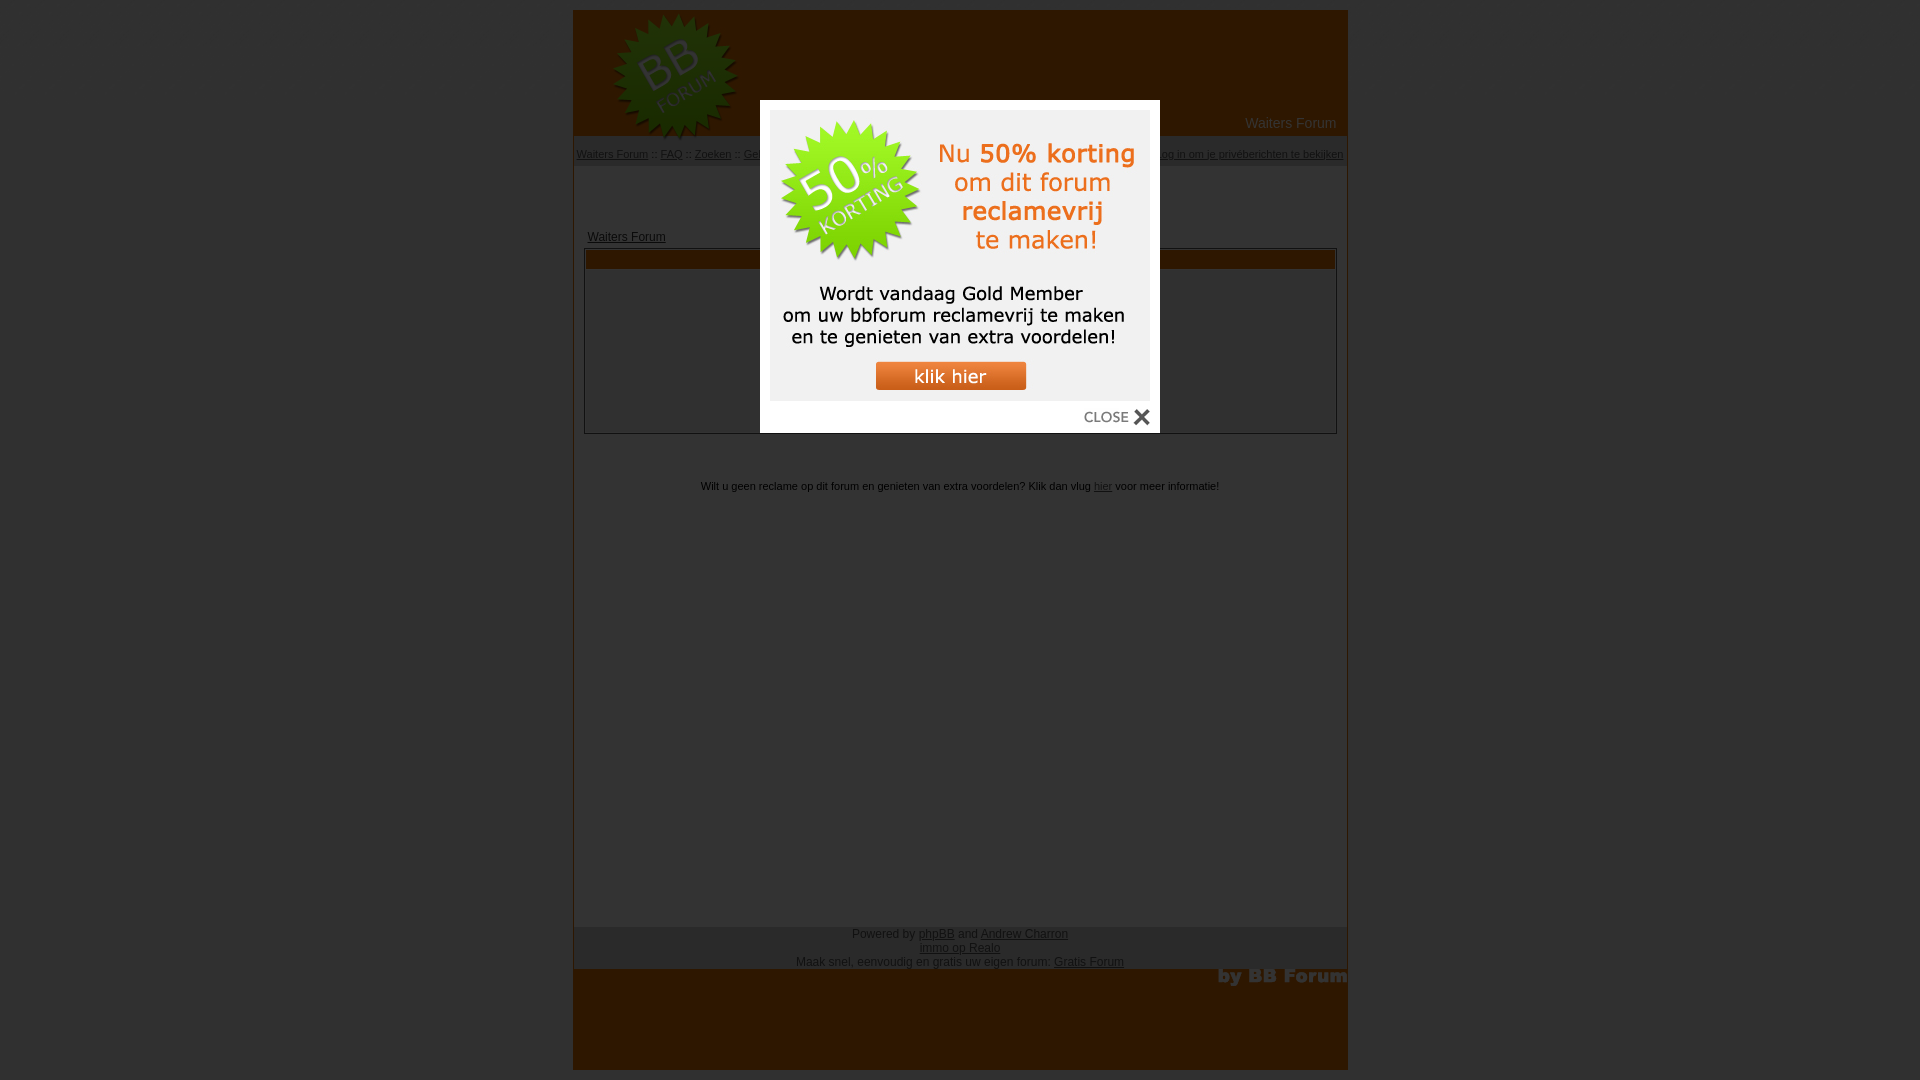  I want to click on sluiten, so click(1117, 420).